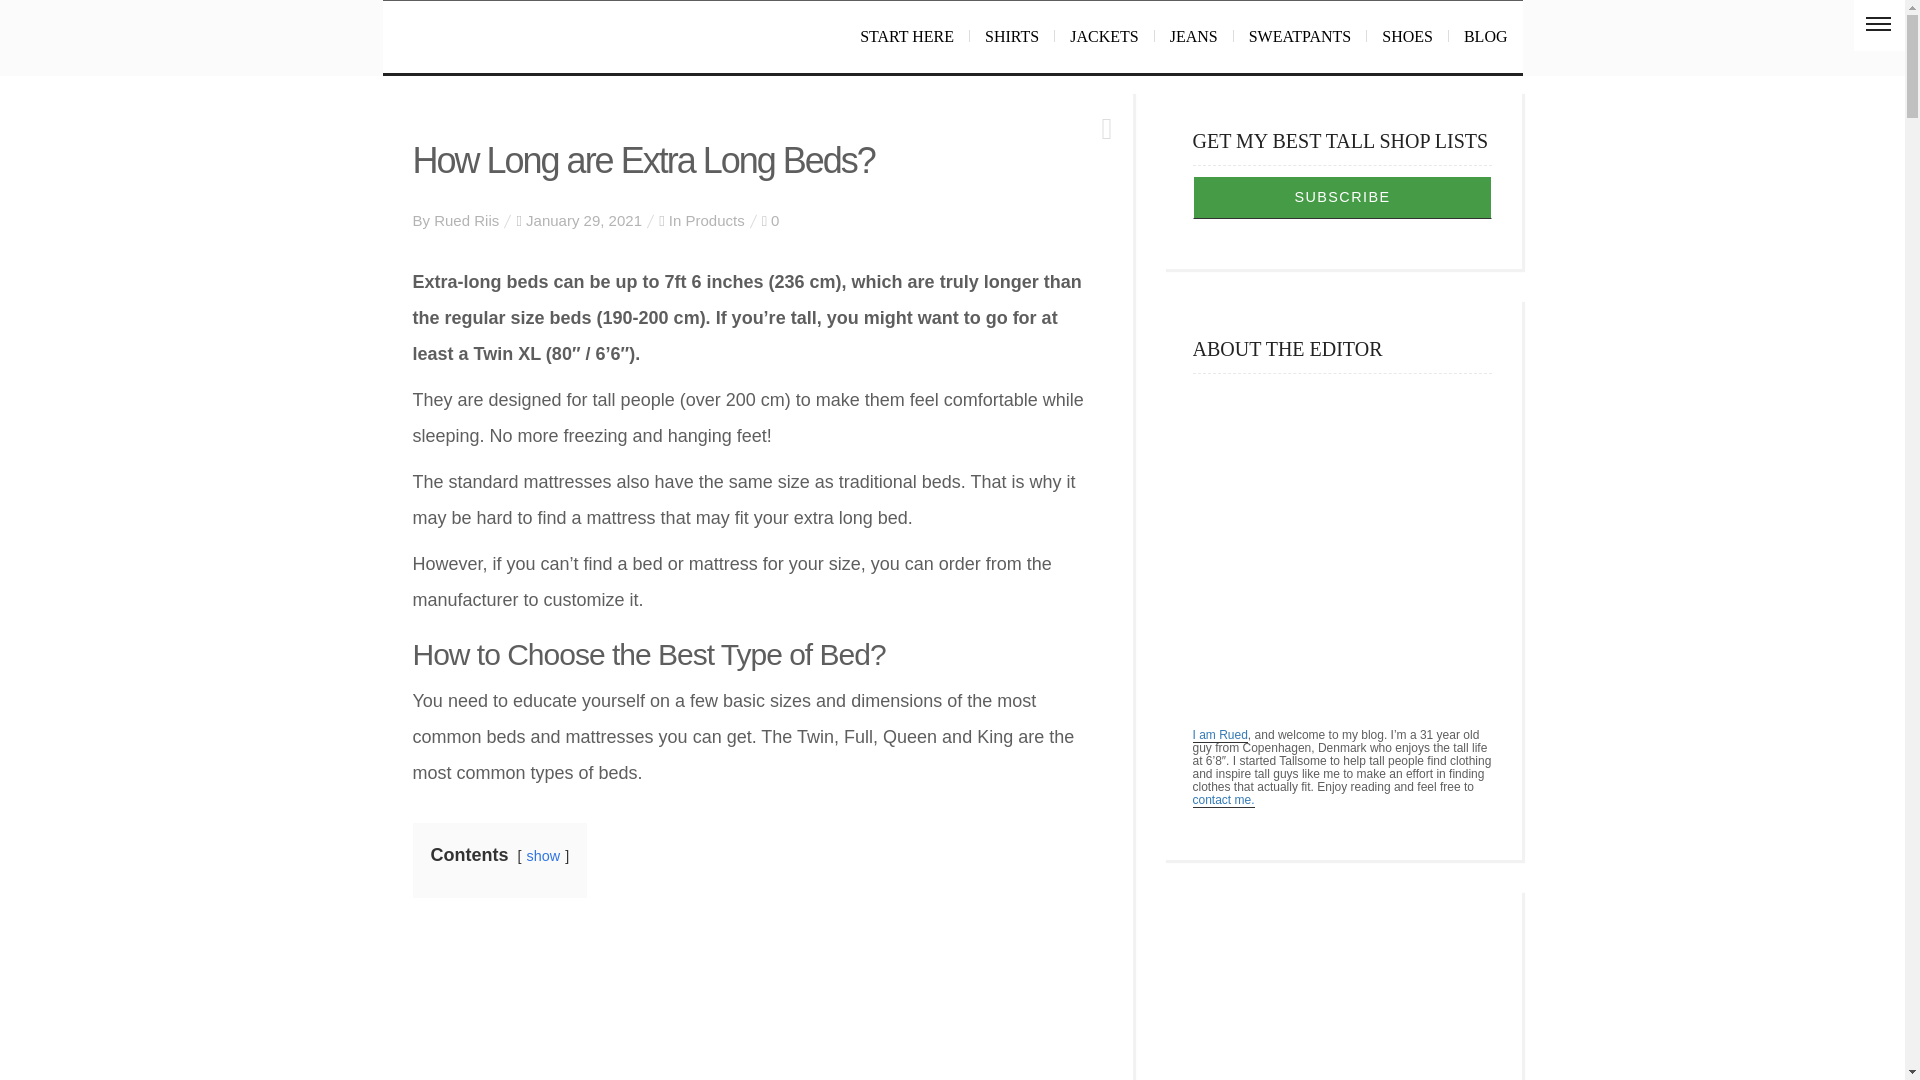 The image size is (1920, 1080). What do you see at coordinates (466, 220) in the screenshot?
I see `Posts by Rued Riis` at bounding box center [466, 220].